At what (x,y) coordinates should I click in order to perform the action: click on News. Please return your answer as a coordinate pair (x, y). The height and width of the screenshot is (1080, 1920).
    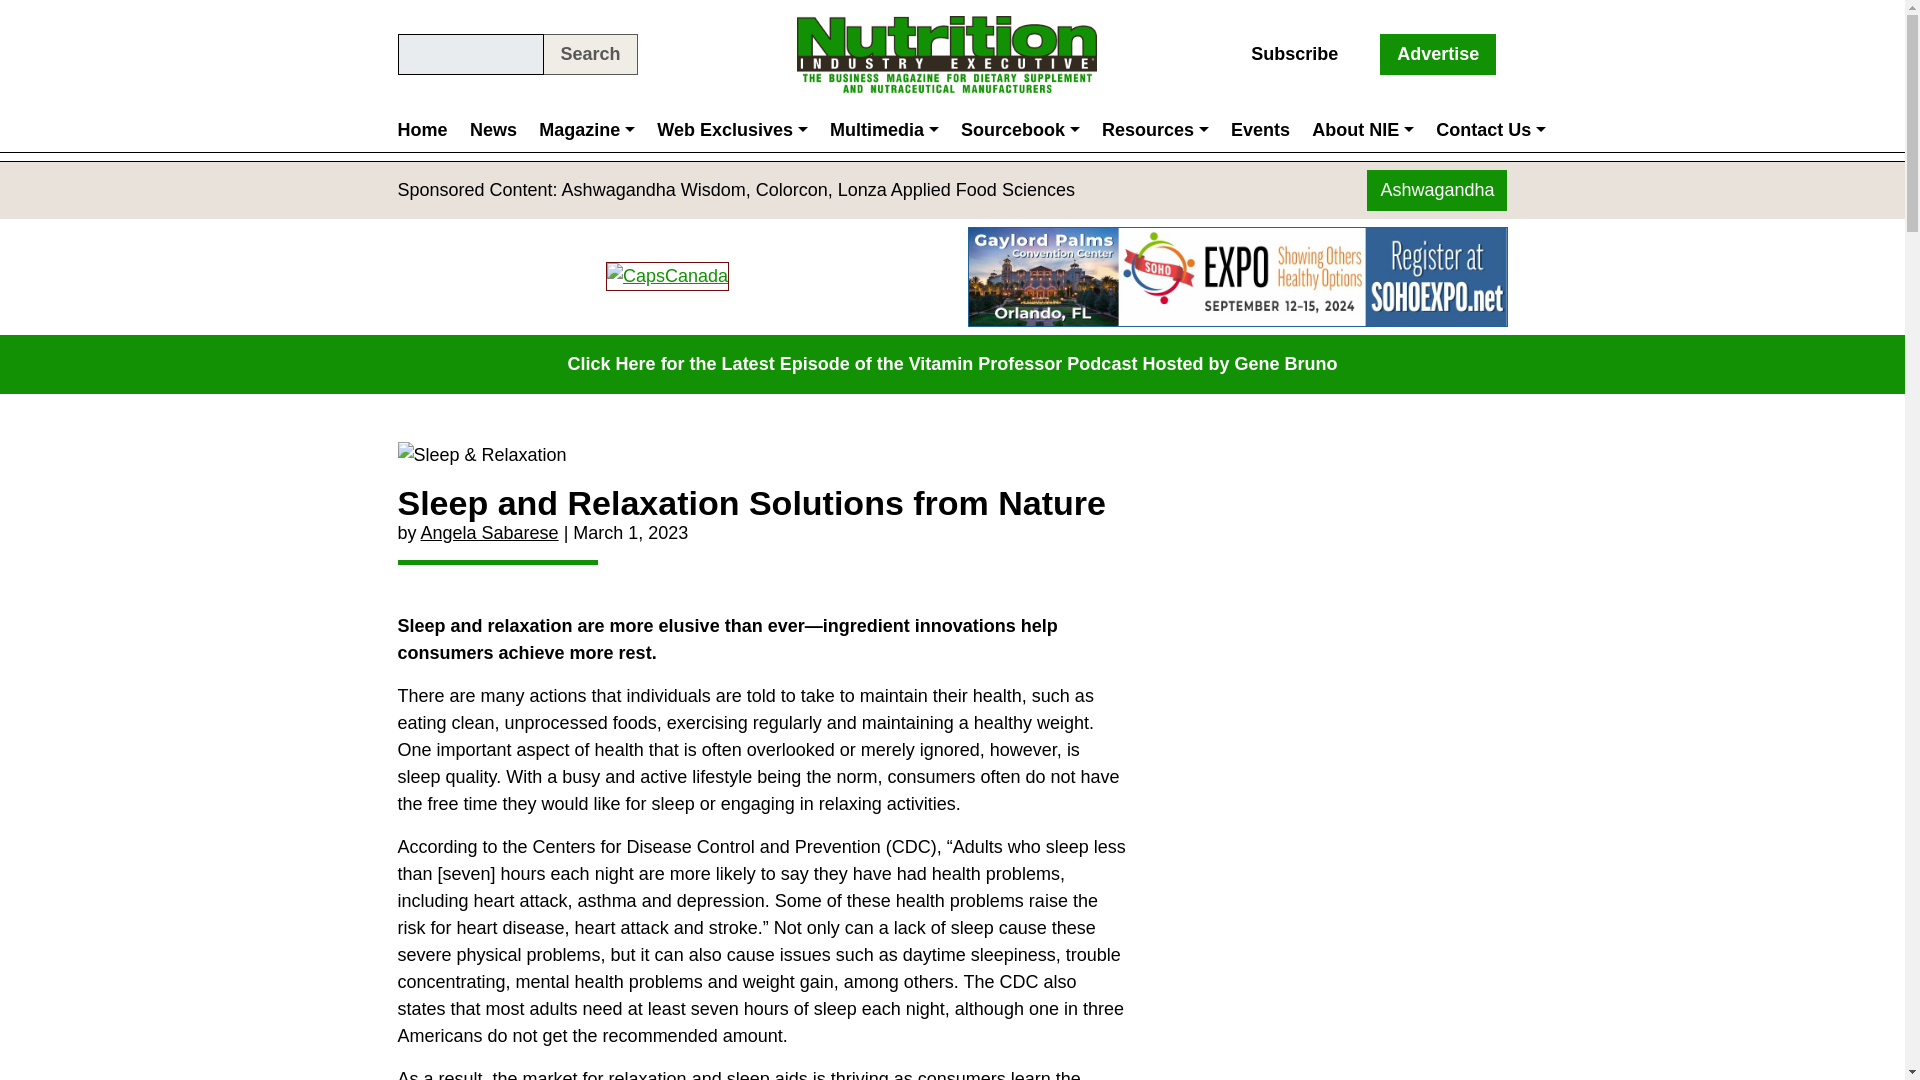
    Looking at the image, I should click on (493, 130).